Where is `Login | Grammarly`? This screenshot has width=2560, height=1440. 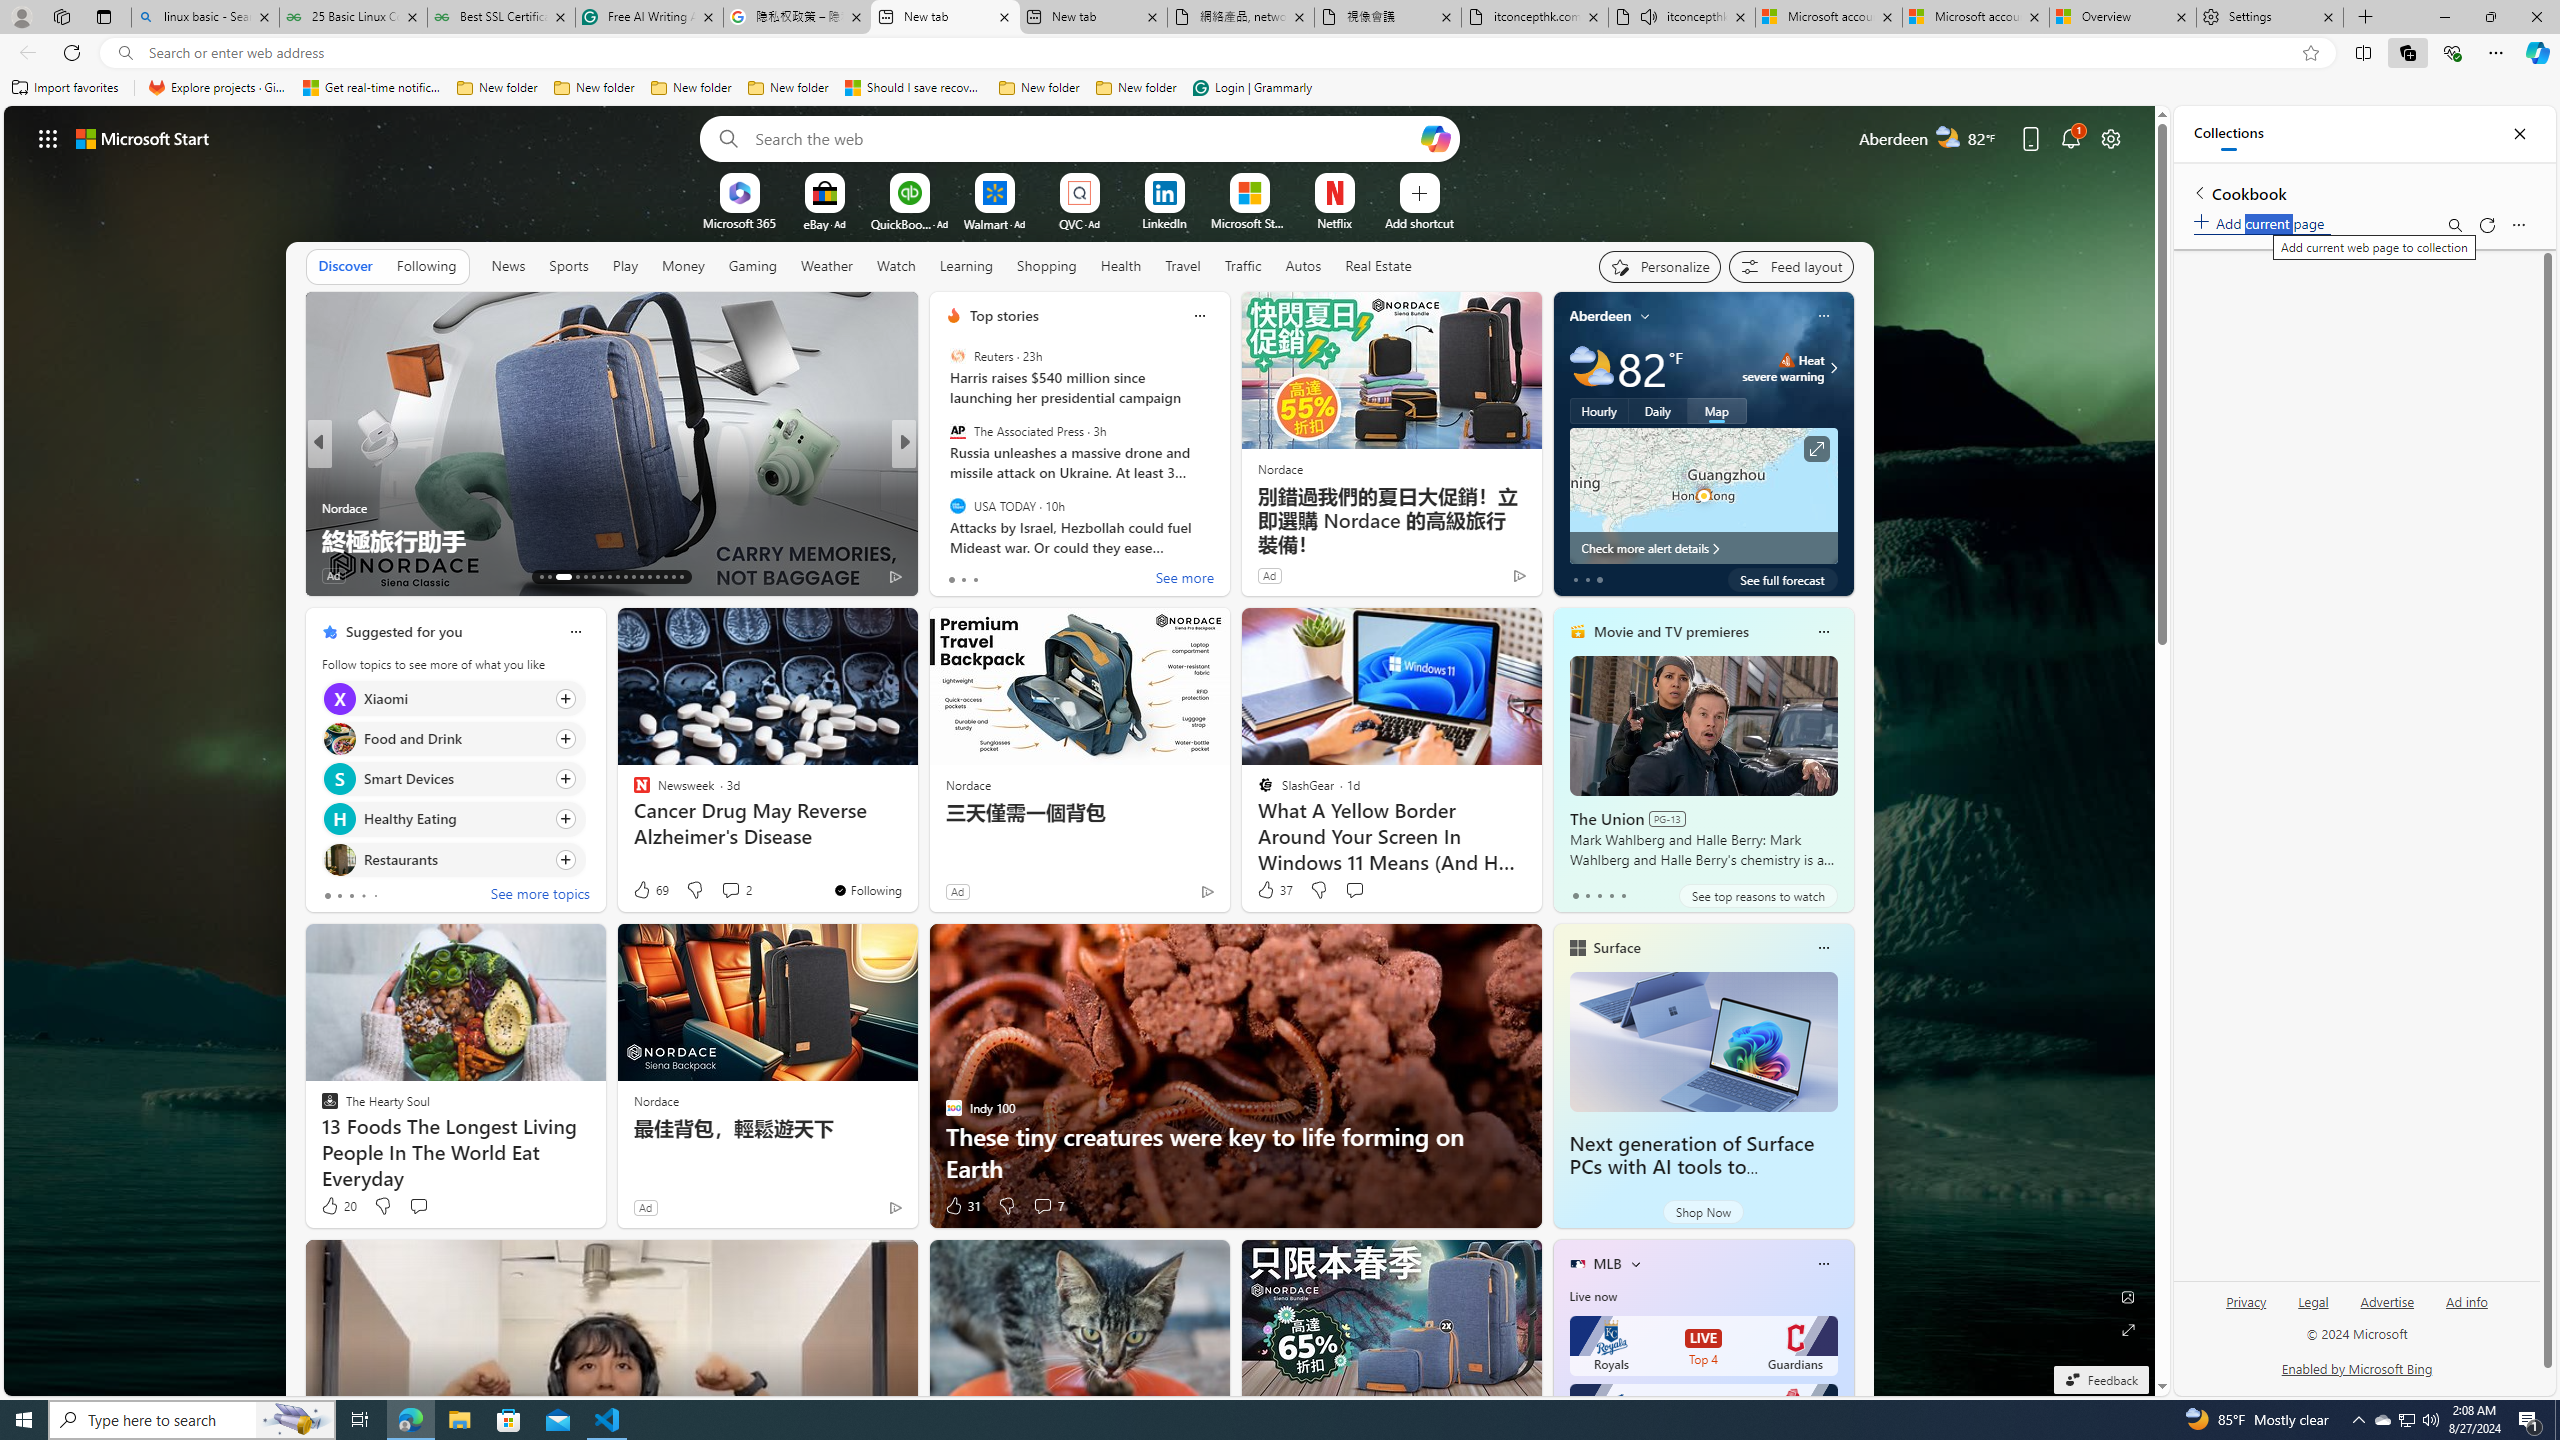 Login | Grammarly is located at coordinates (1252, 88).